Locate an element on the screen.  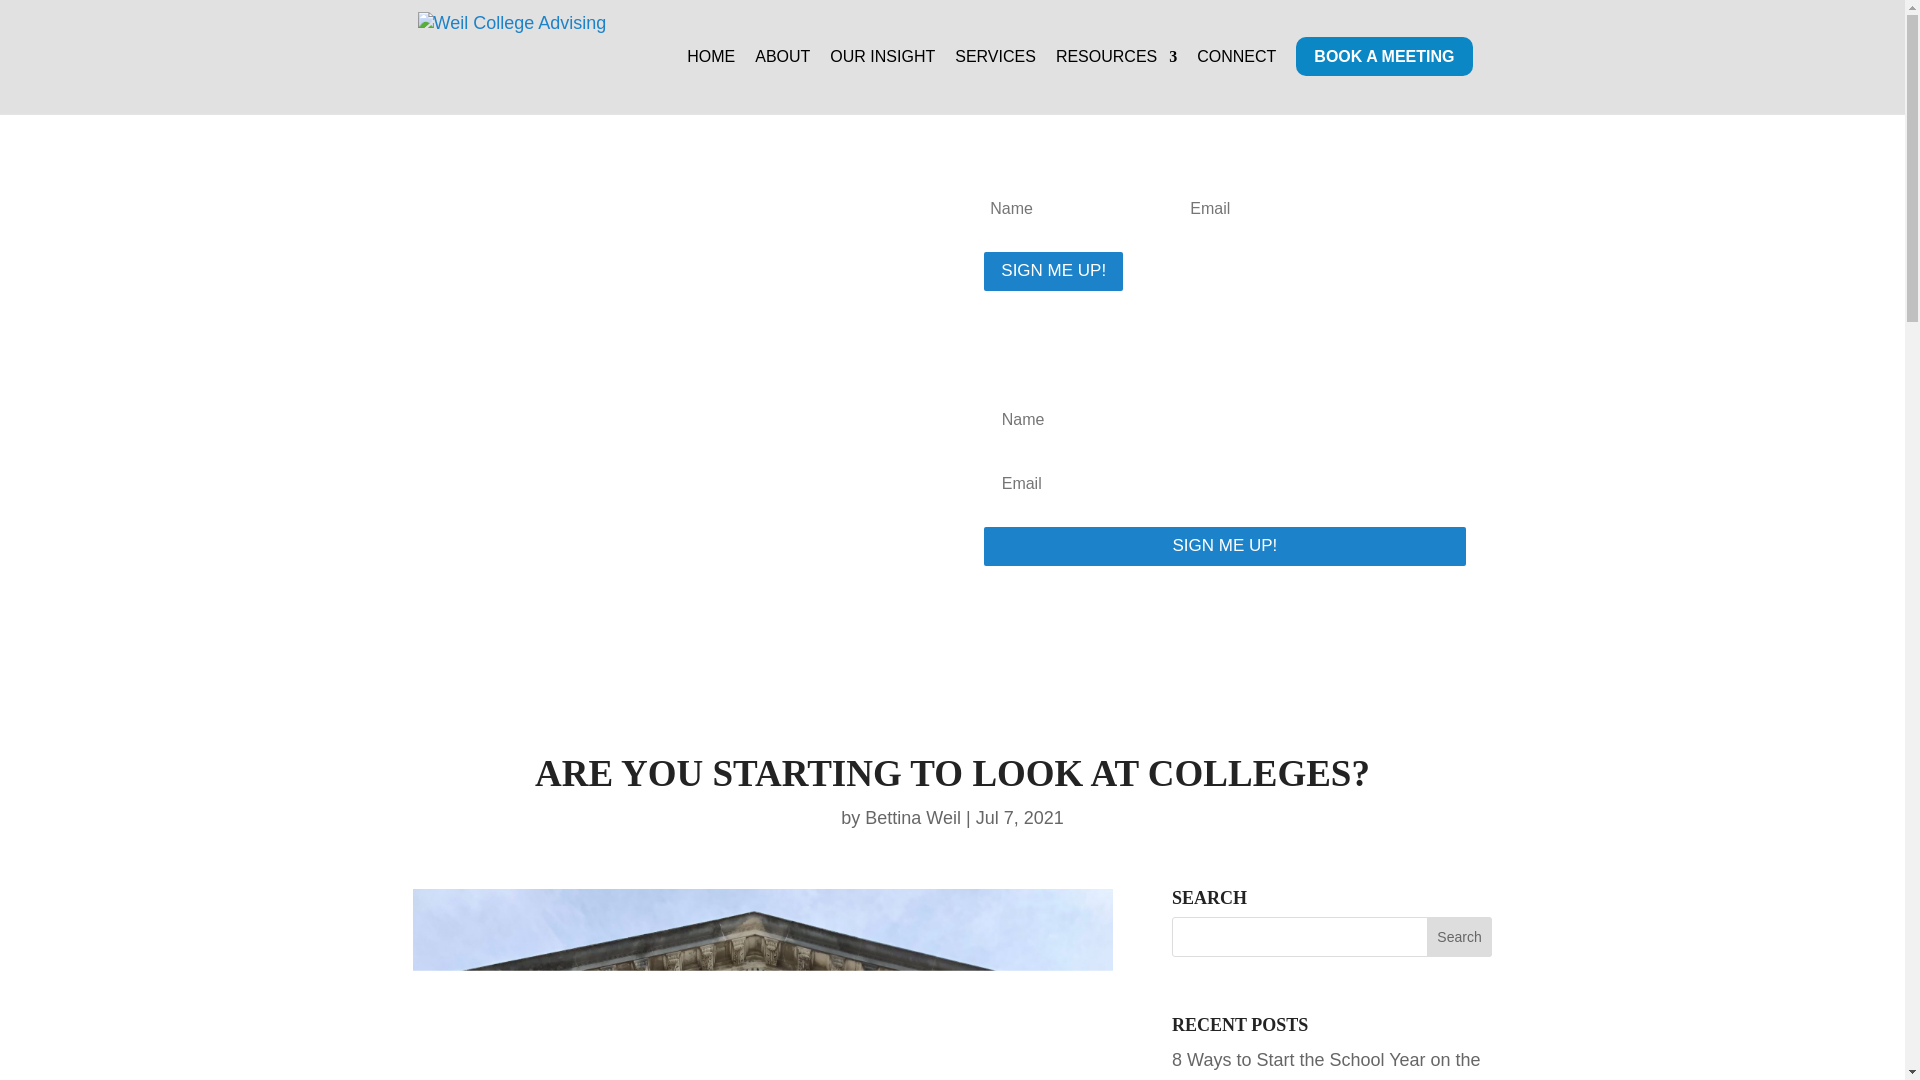
CONNECT is located at coordinates (1236, 82).